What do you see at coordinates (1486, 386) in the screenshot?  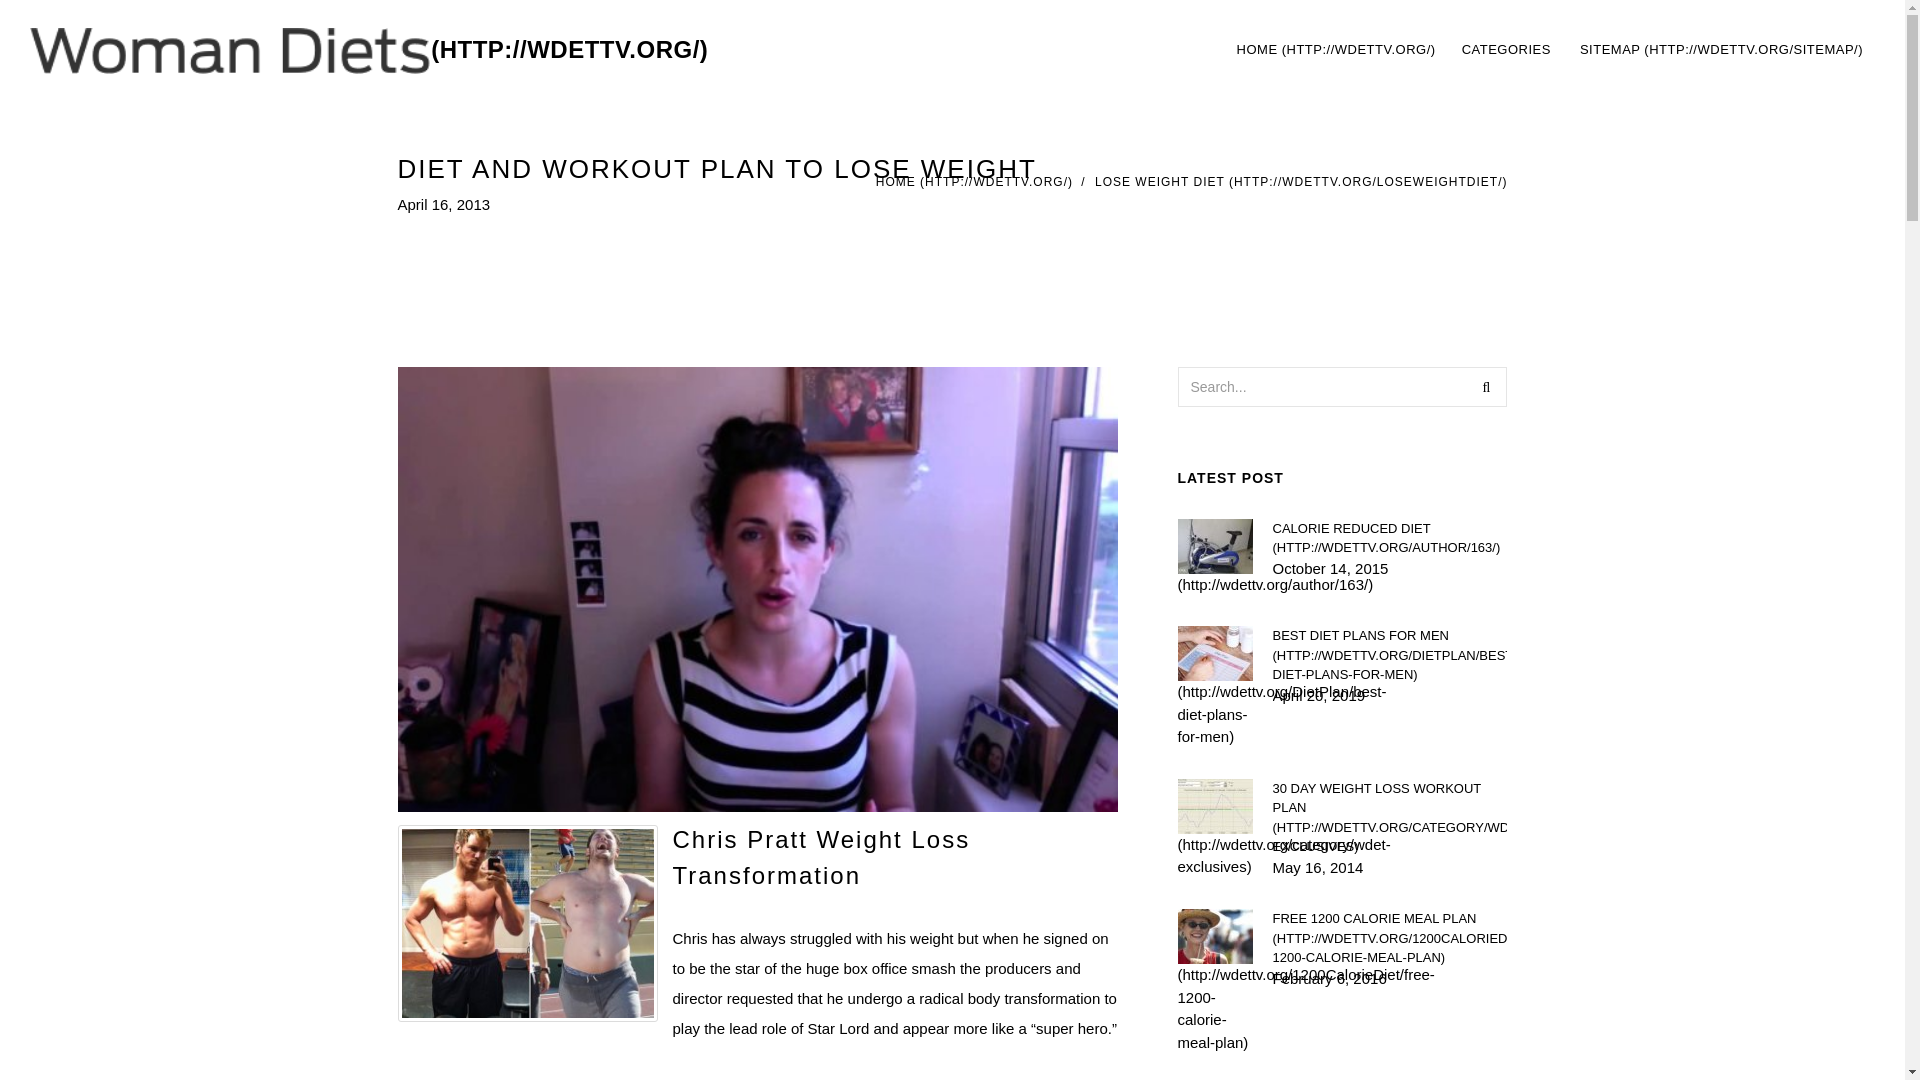 I see `Search` at bounding box center [1486, 386].